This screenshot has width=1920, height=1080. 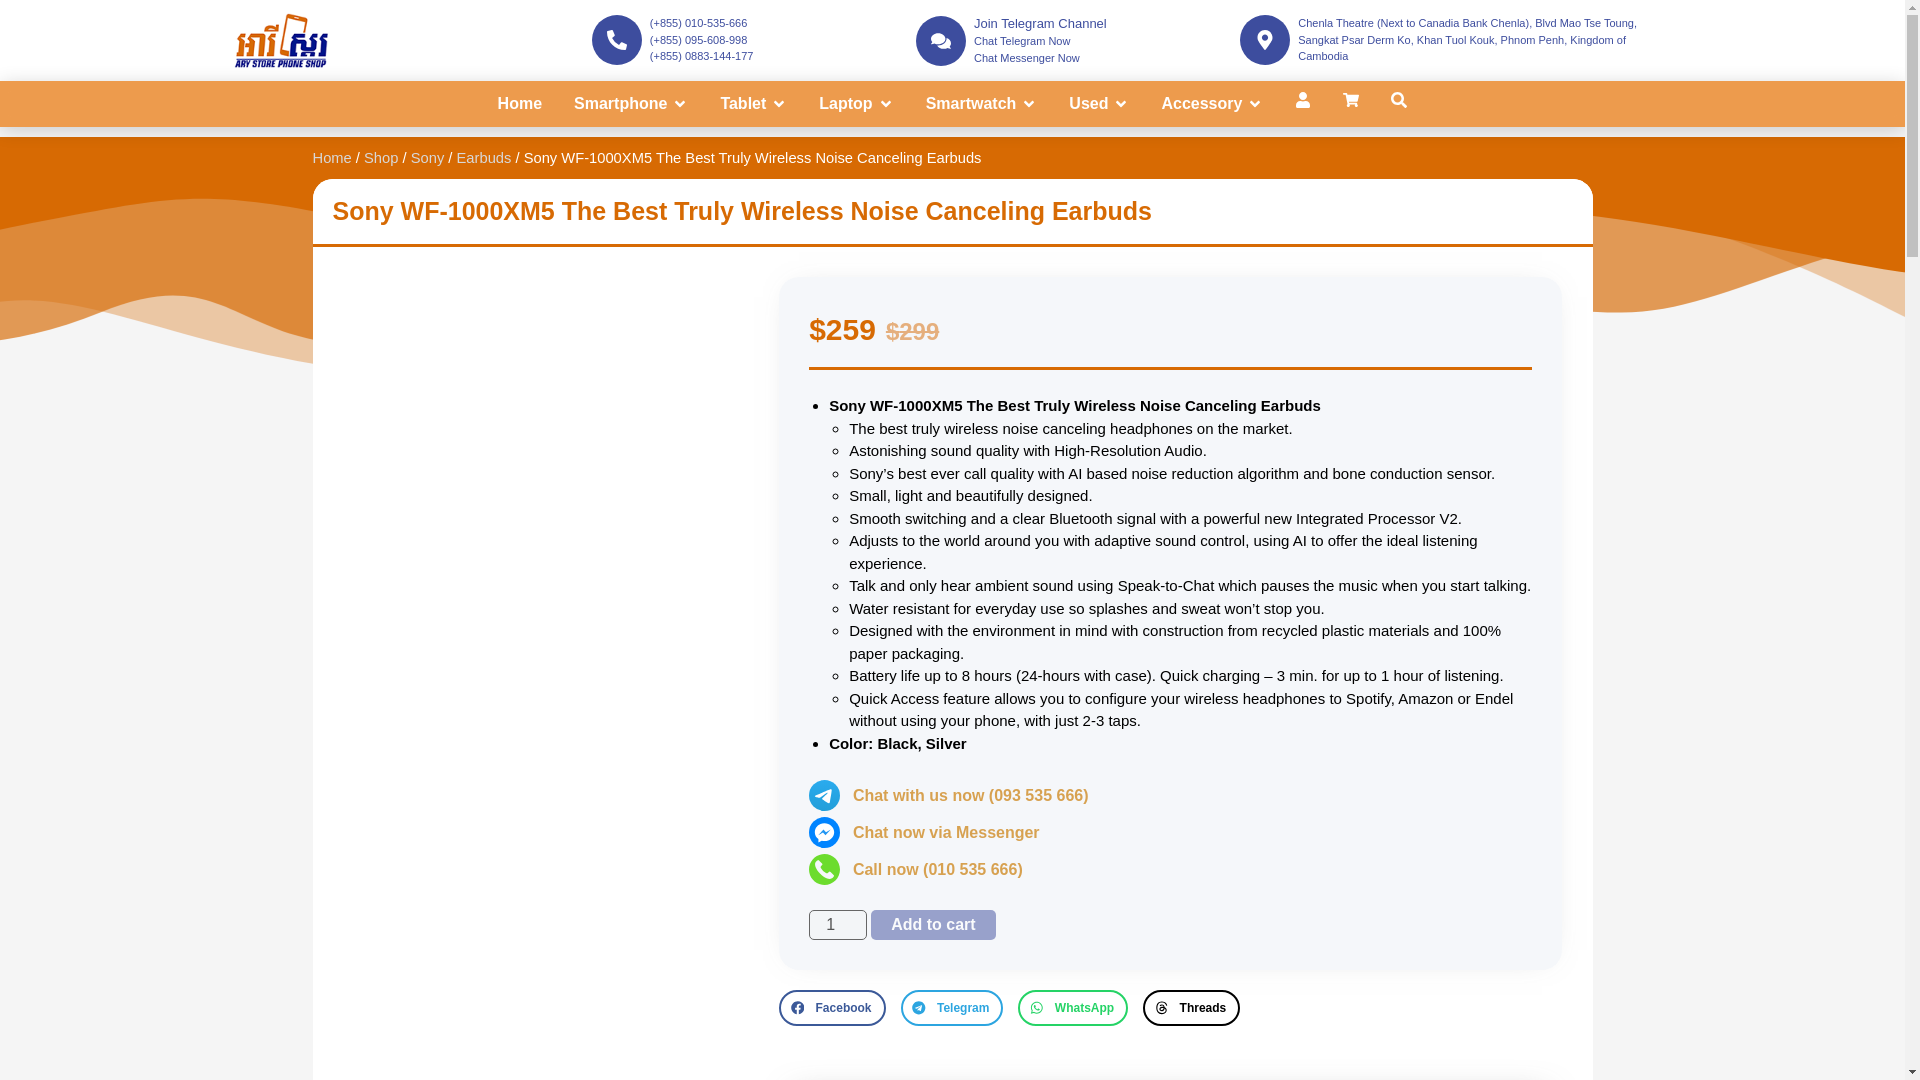 I want to click on Home, so click(x=519, y=103).